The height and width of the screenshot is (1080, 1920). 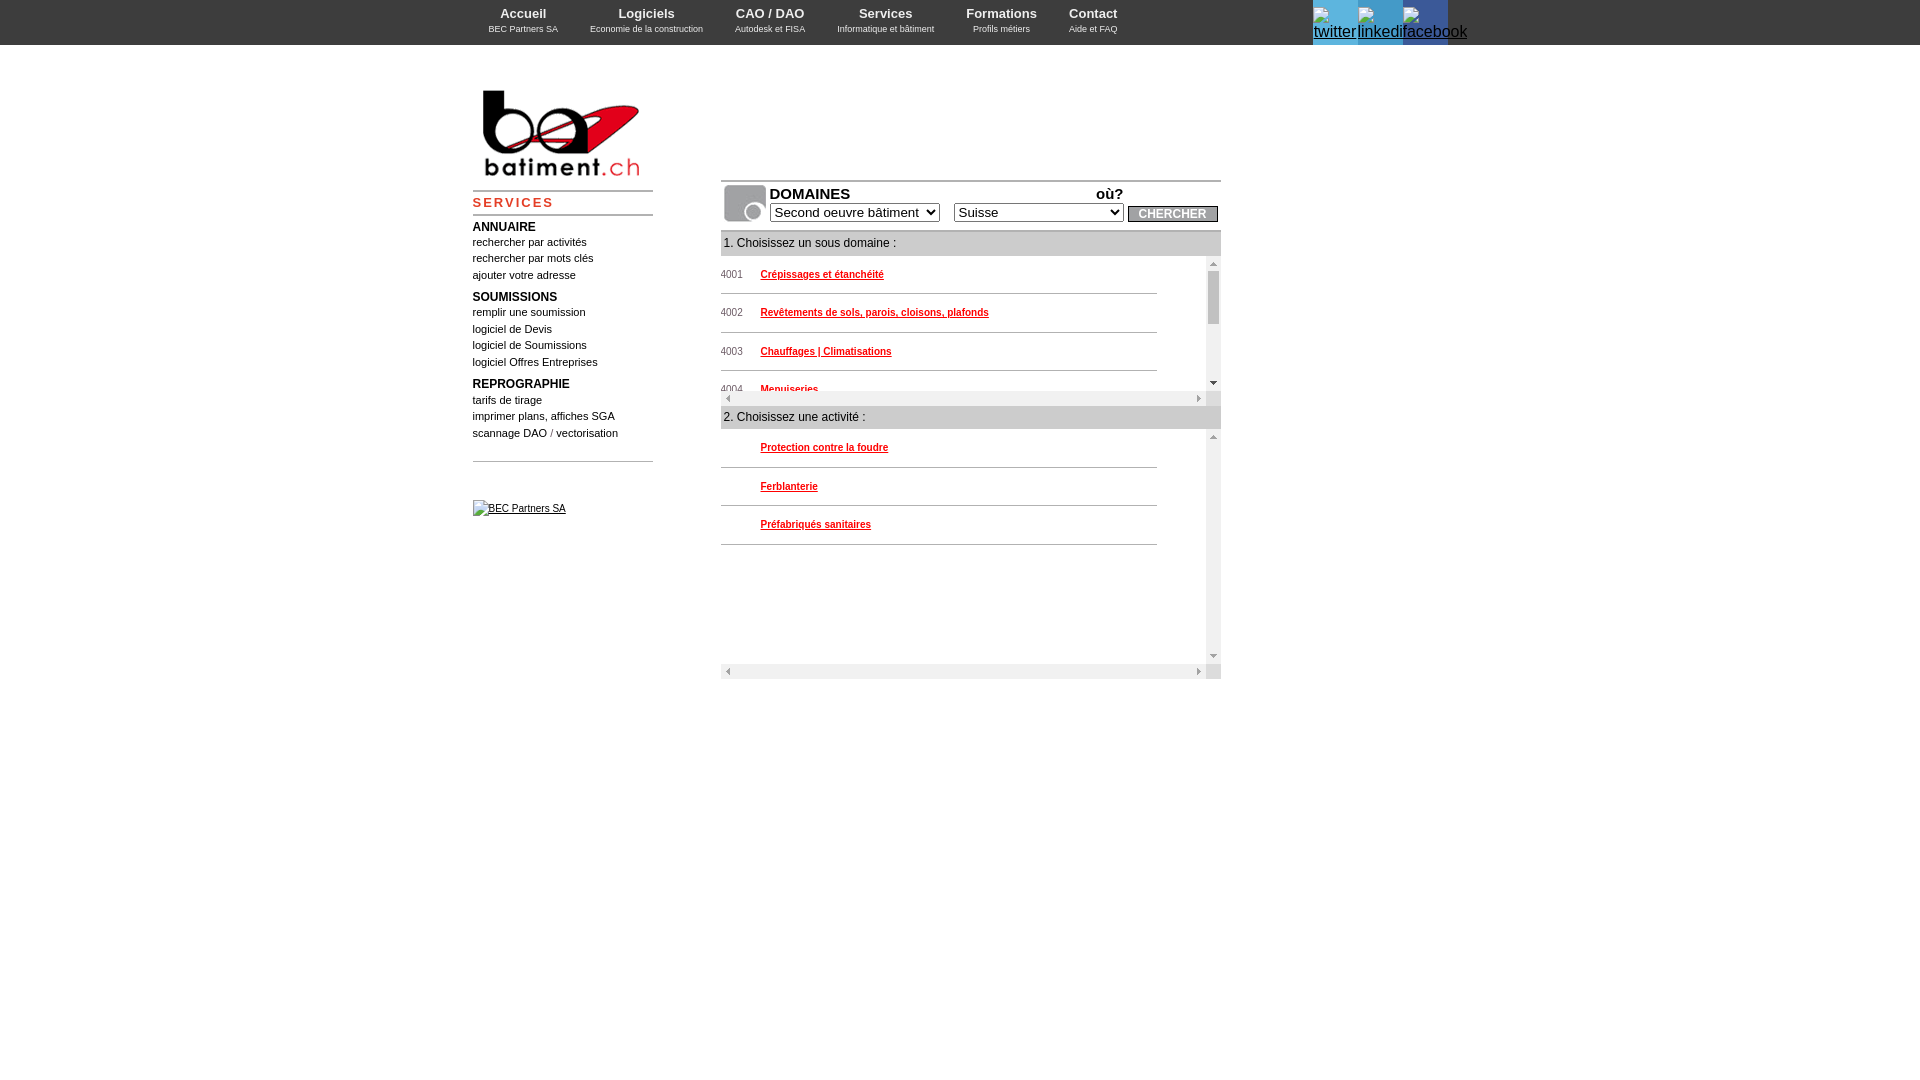 I want to click on facebook, so click(x=1434, y=32).